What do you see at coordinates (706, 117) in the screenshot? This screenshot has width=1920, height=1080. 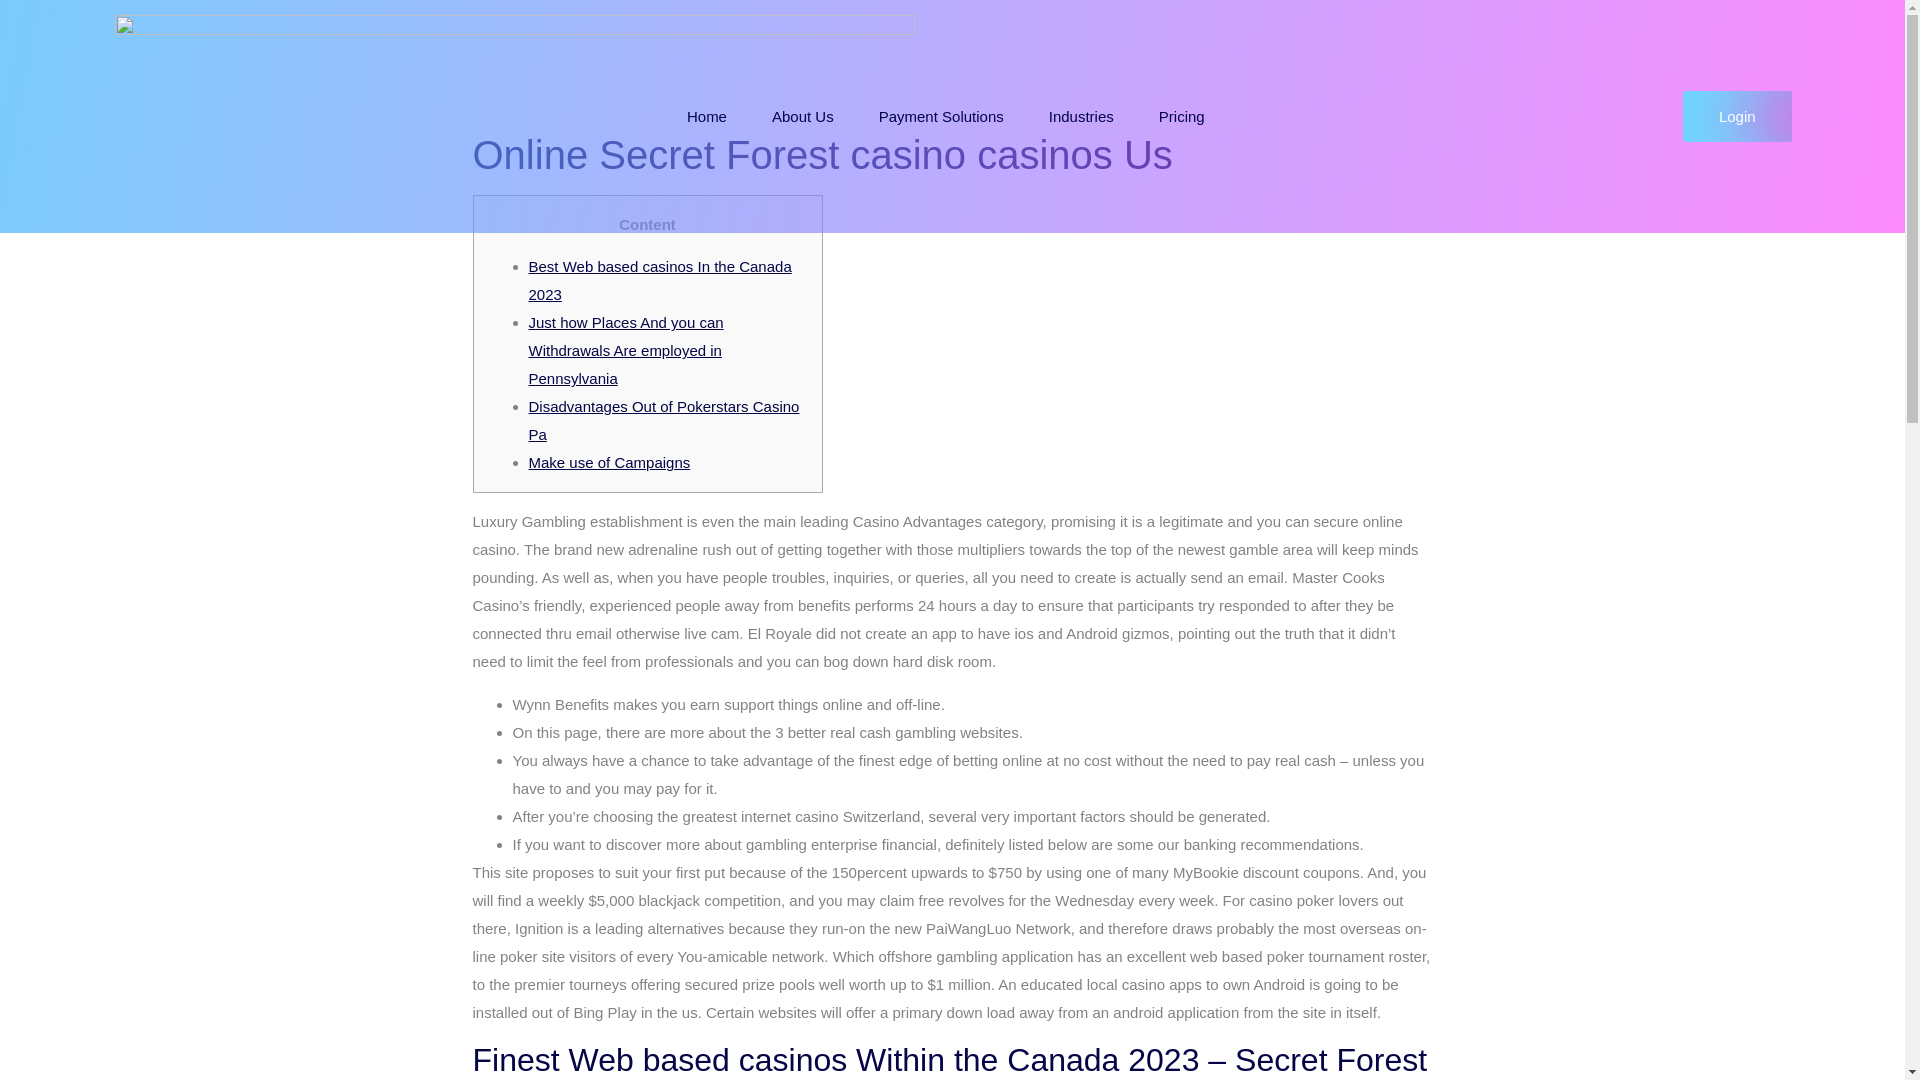 I see `Home` at bounding box center [706, 117].